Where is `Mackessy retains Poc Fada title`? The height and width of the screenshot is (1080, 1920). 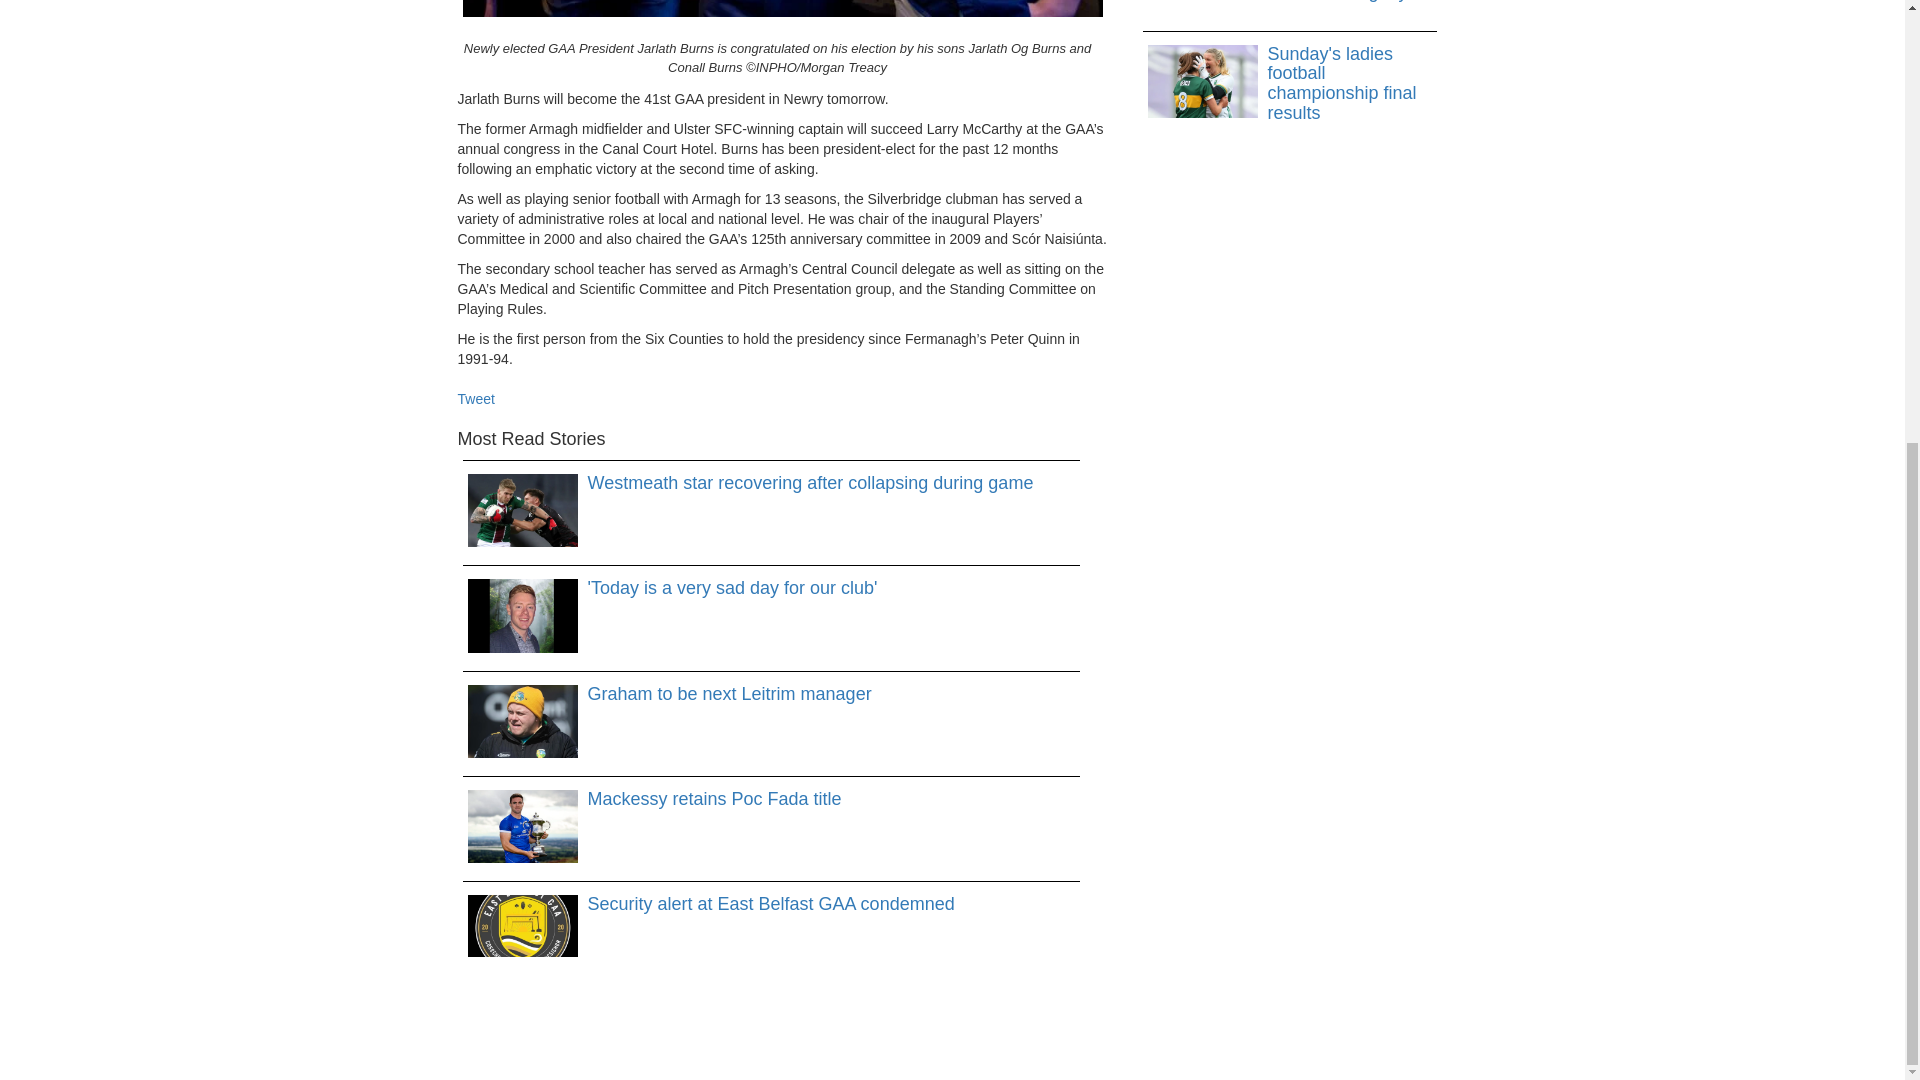
Mackessy retains Poc Fada title is located at coordinates (772, 800).